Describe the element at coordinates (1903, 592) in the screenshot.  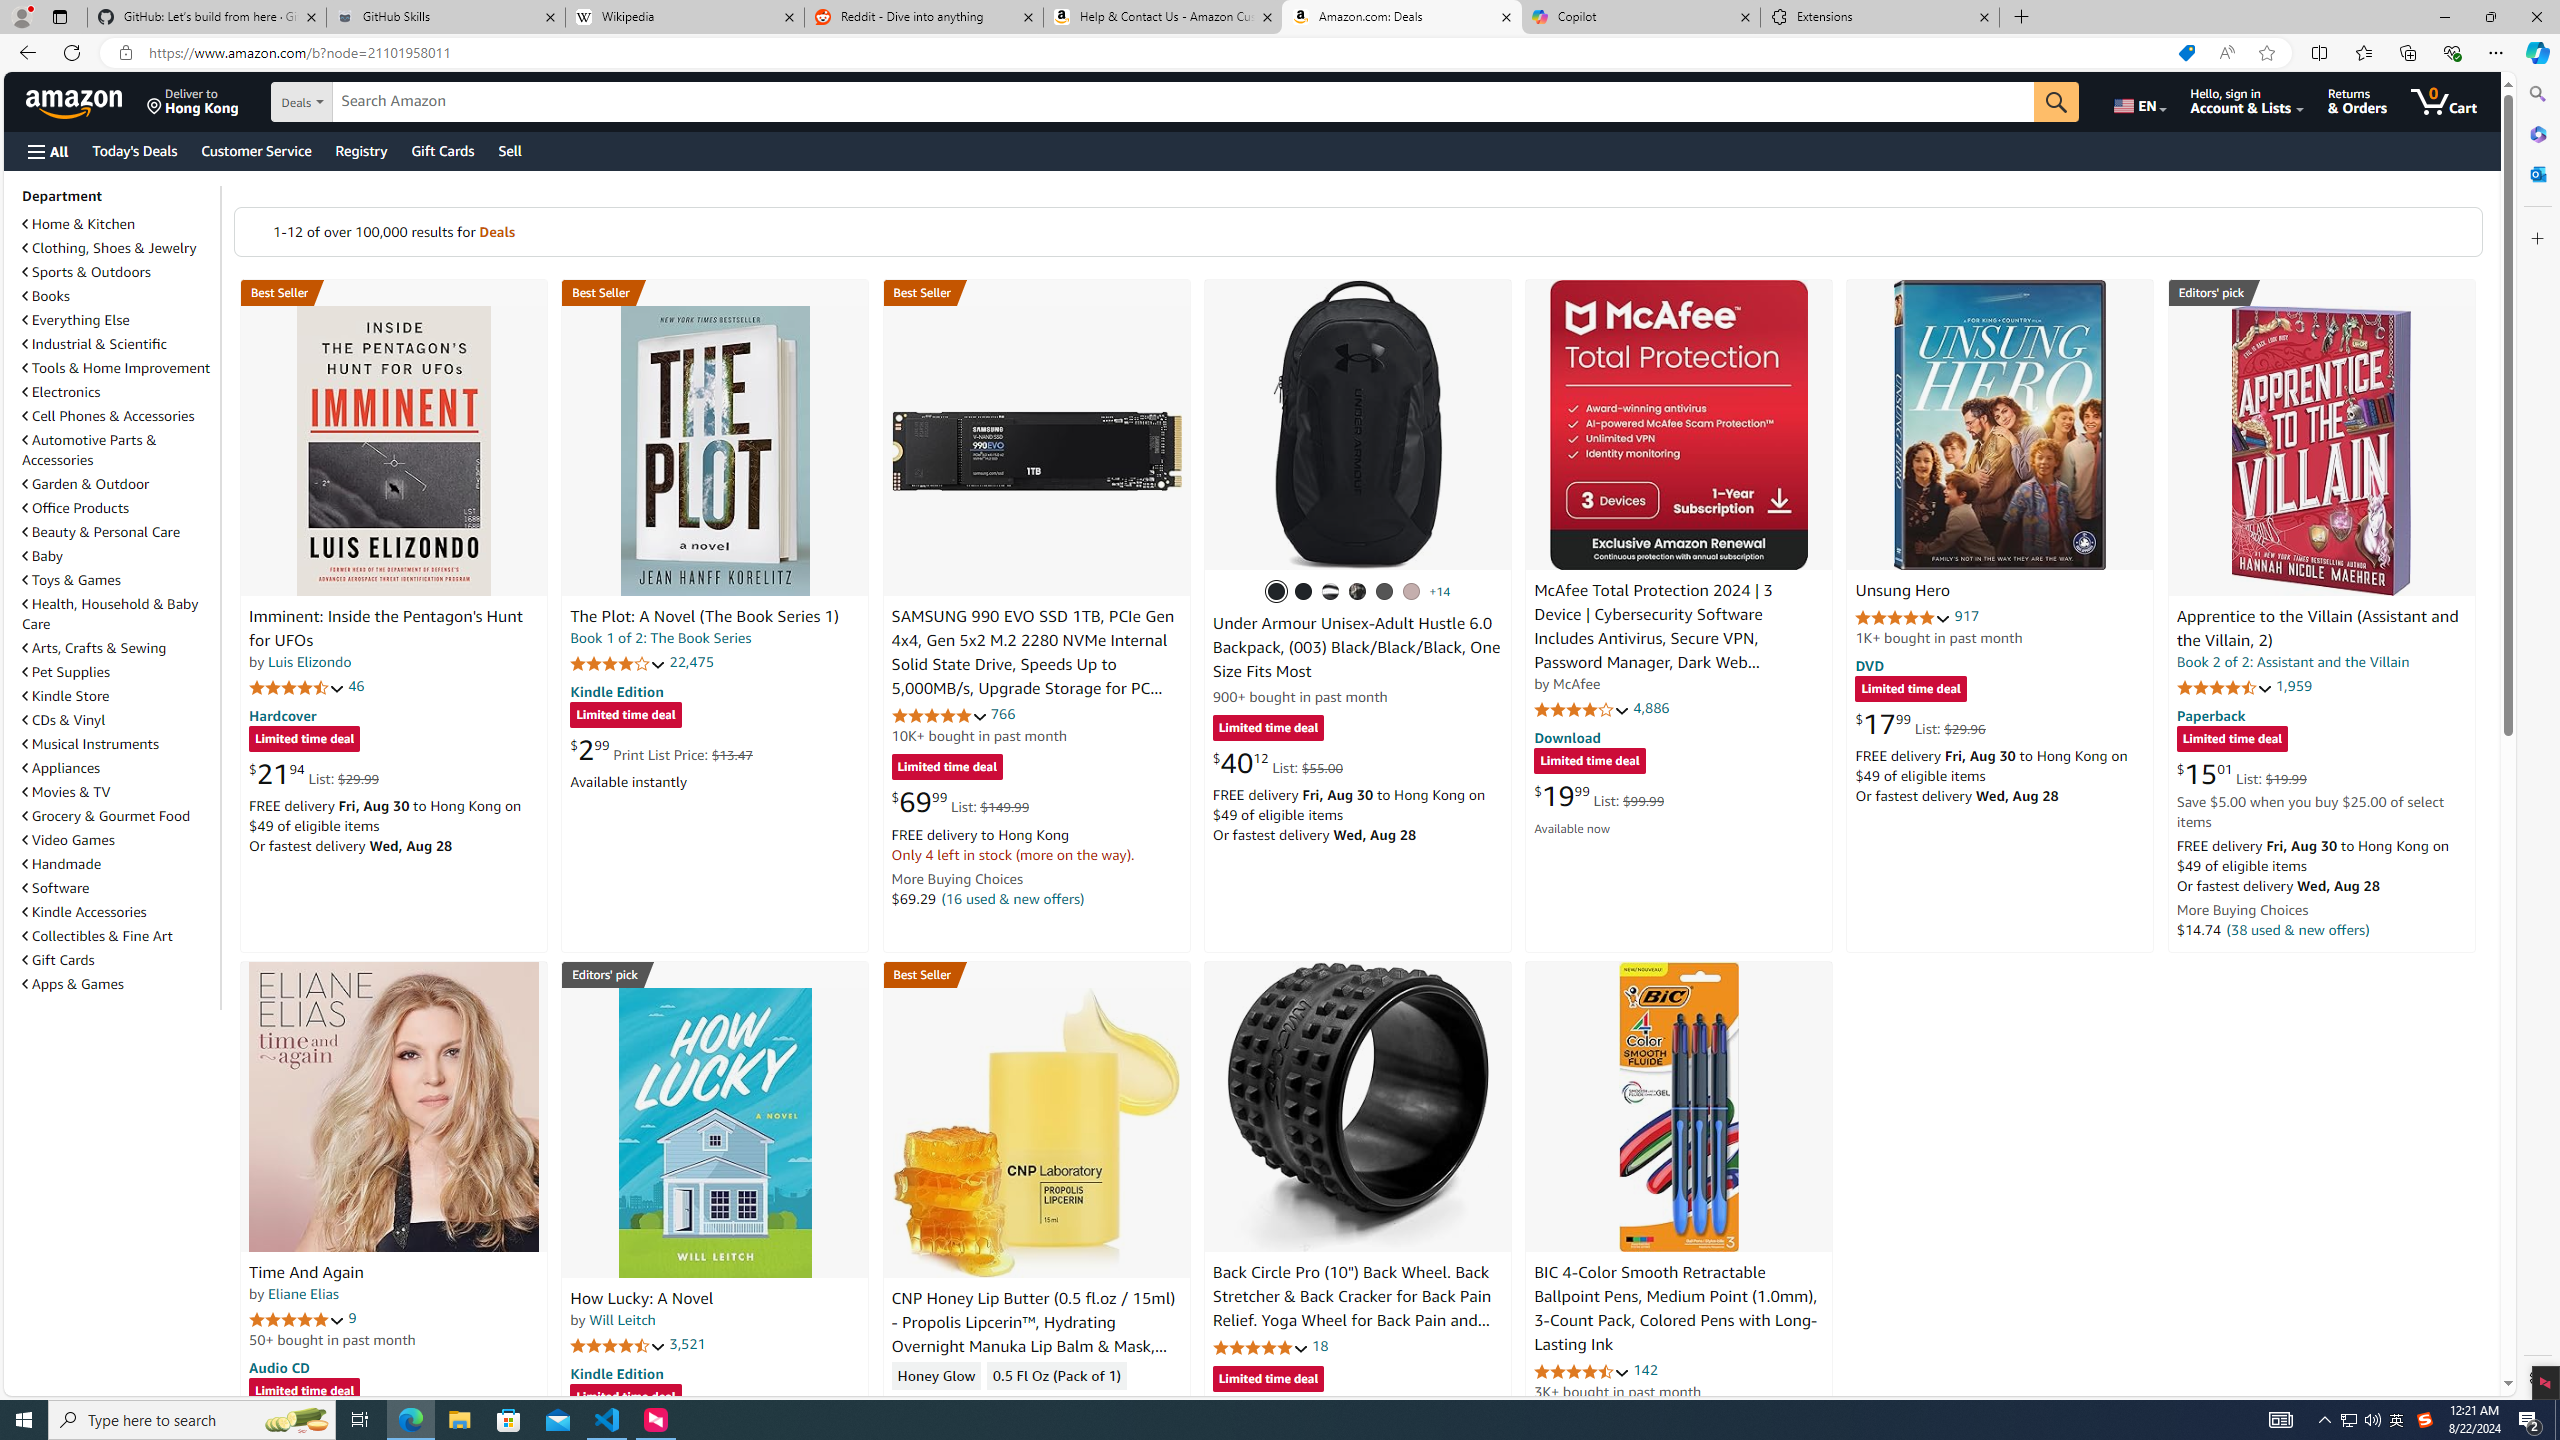
I see `Unsung Hero` at that location.